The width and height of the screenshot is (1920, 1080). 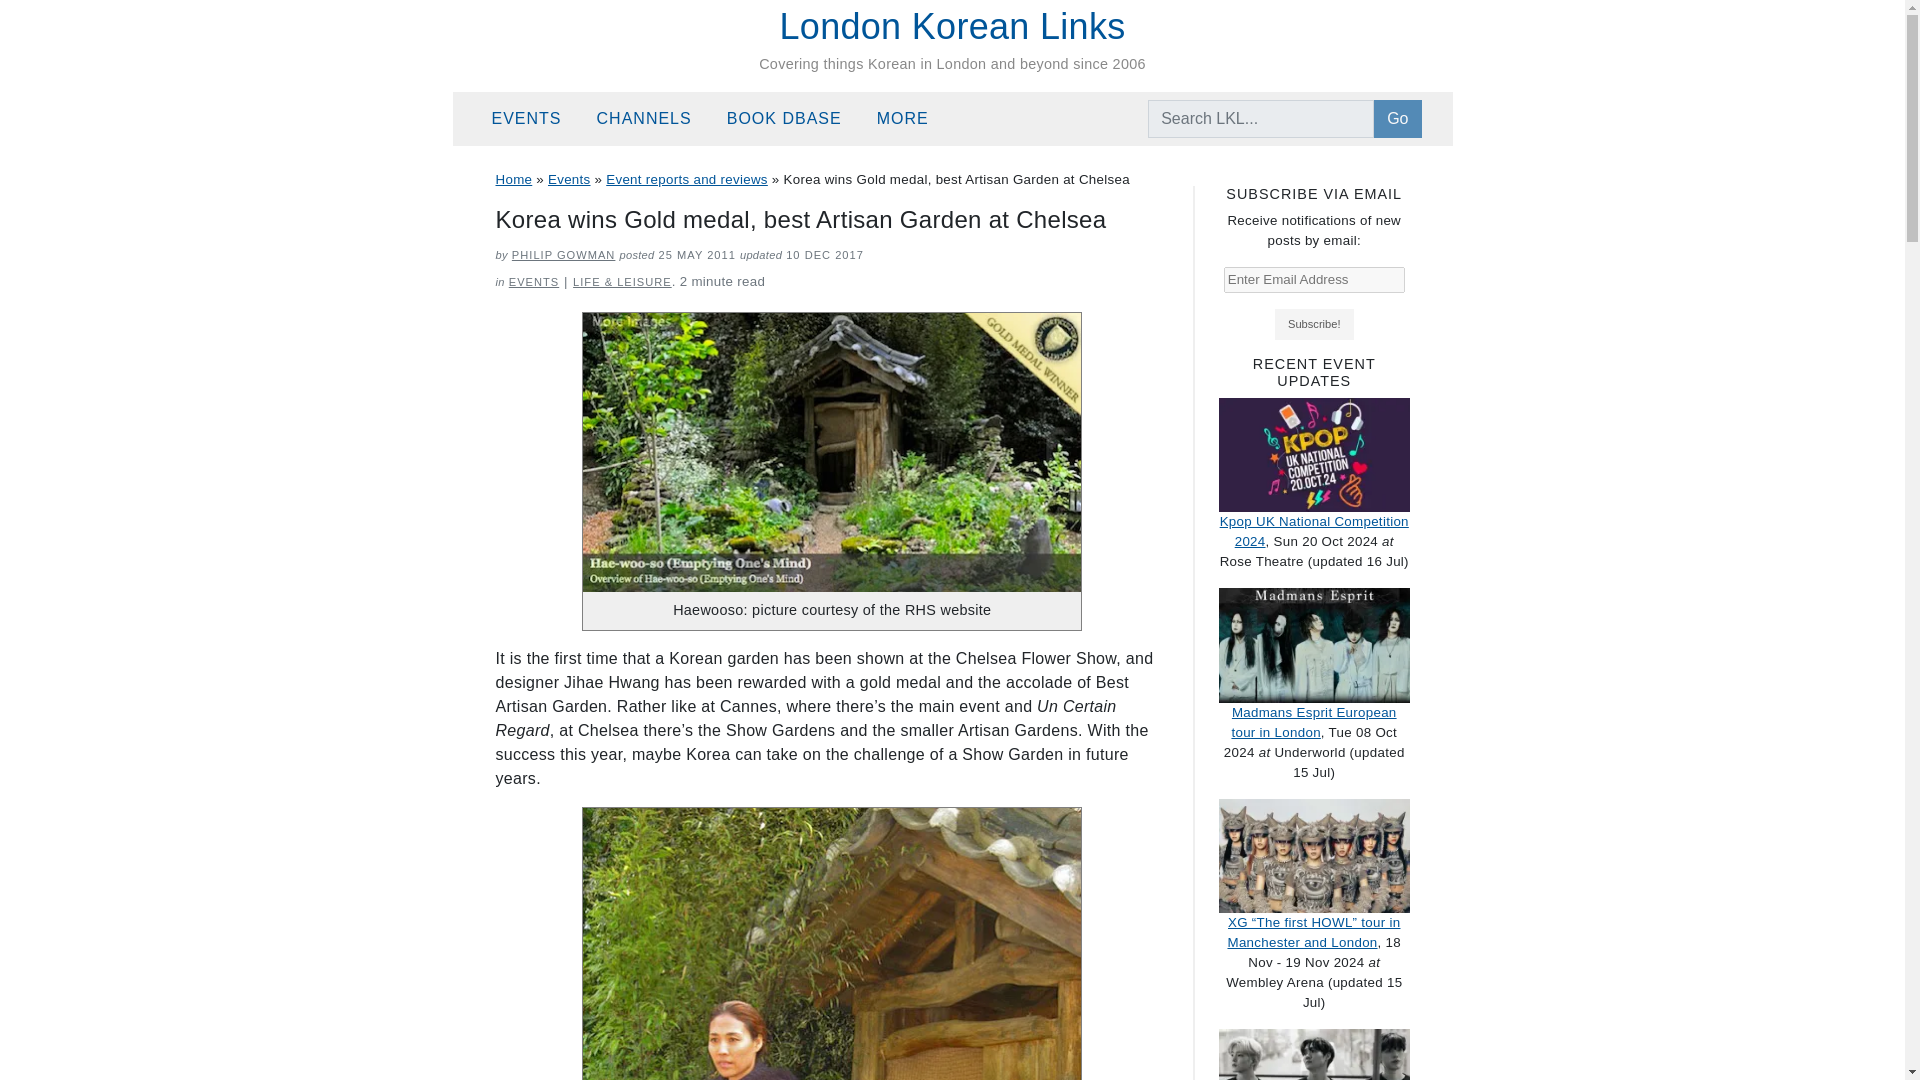 What do you see at coordinates (696, 255) in the screenshot?
I see `25 MAY 2011` at bounding box center [696, 255].